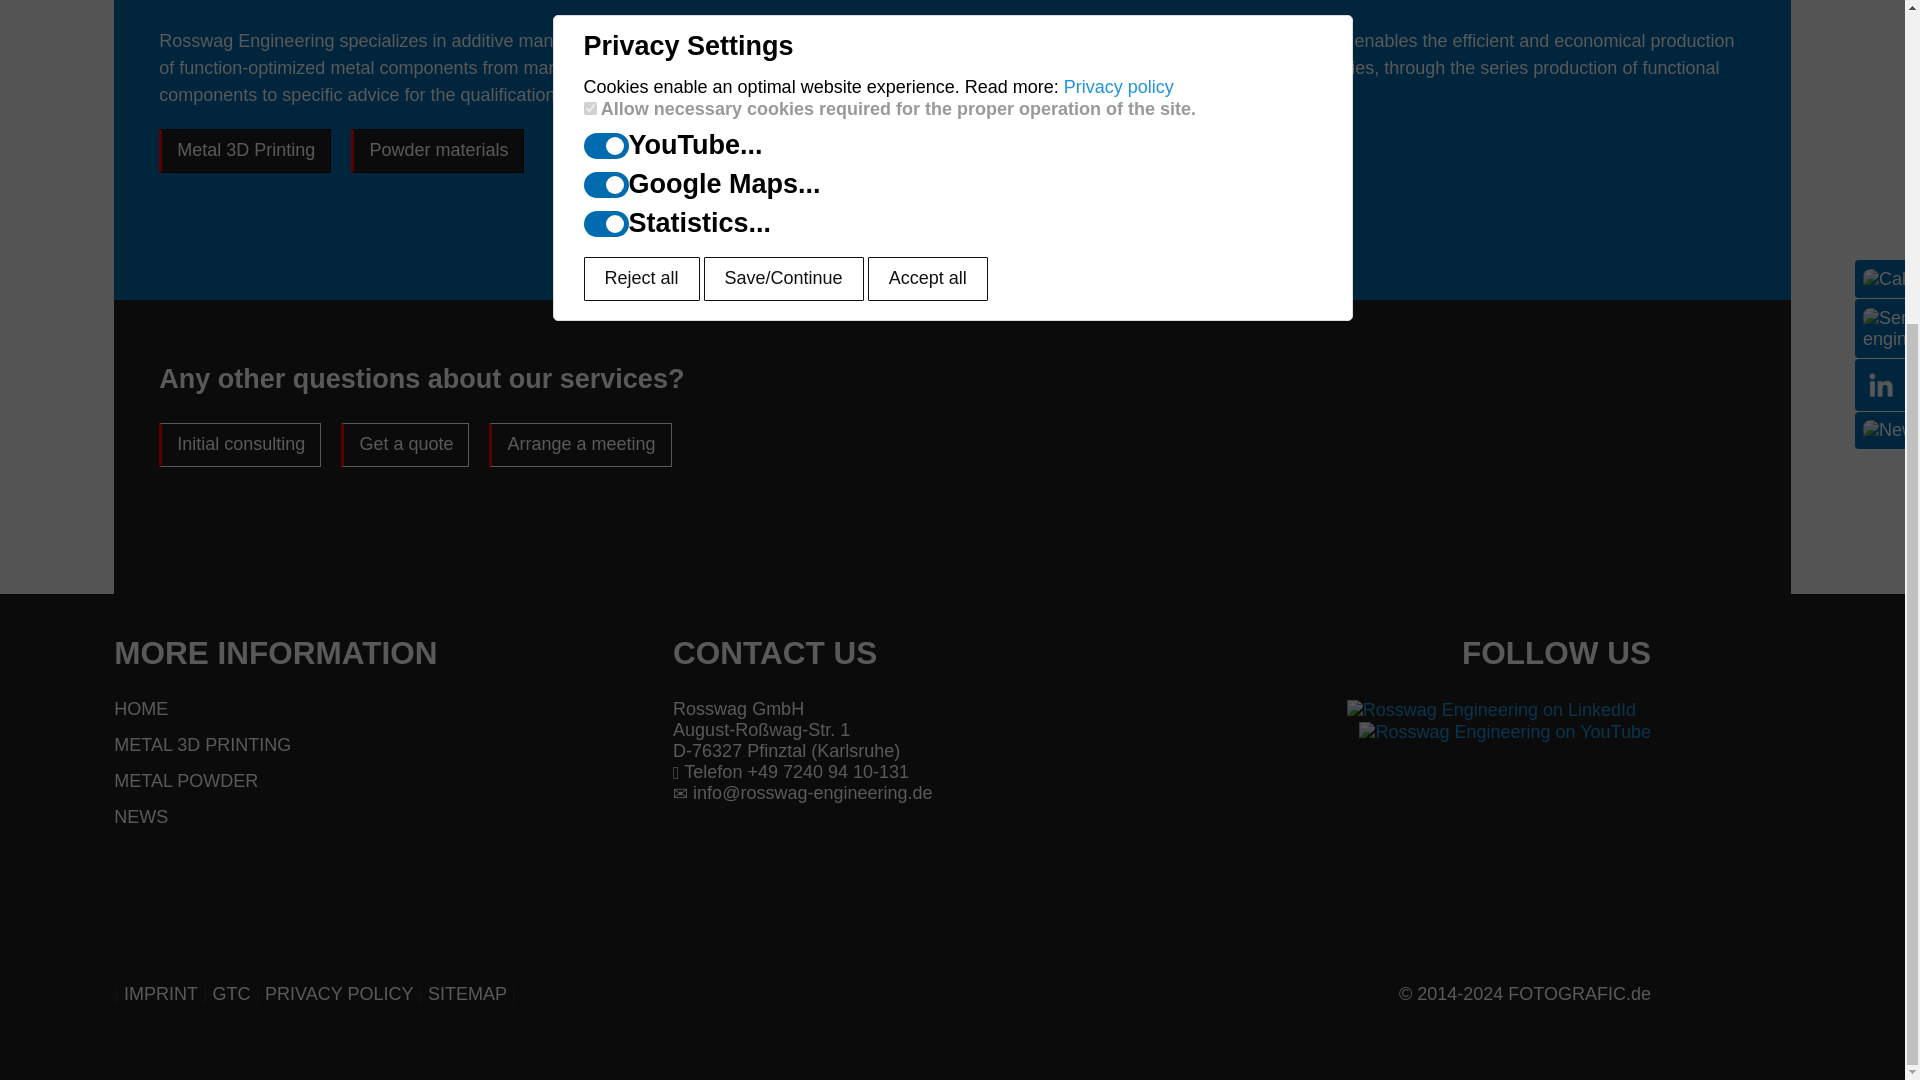  I want to click on News, so click(393, 817).